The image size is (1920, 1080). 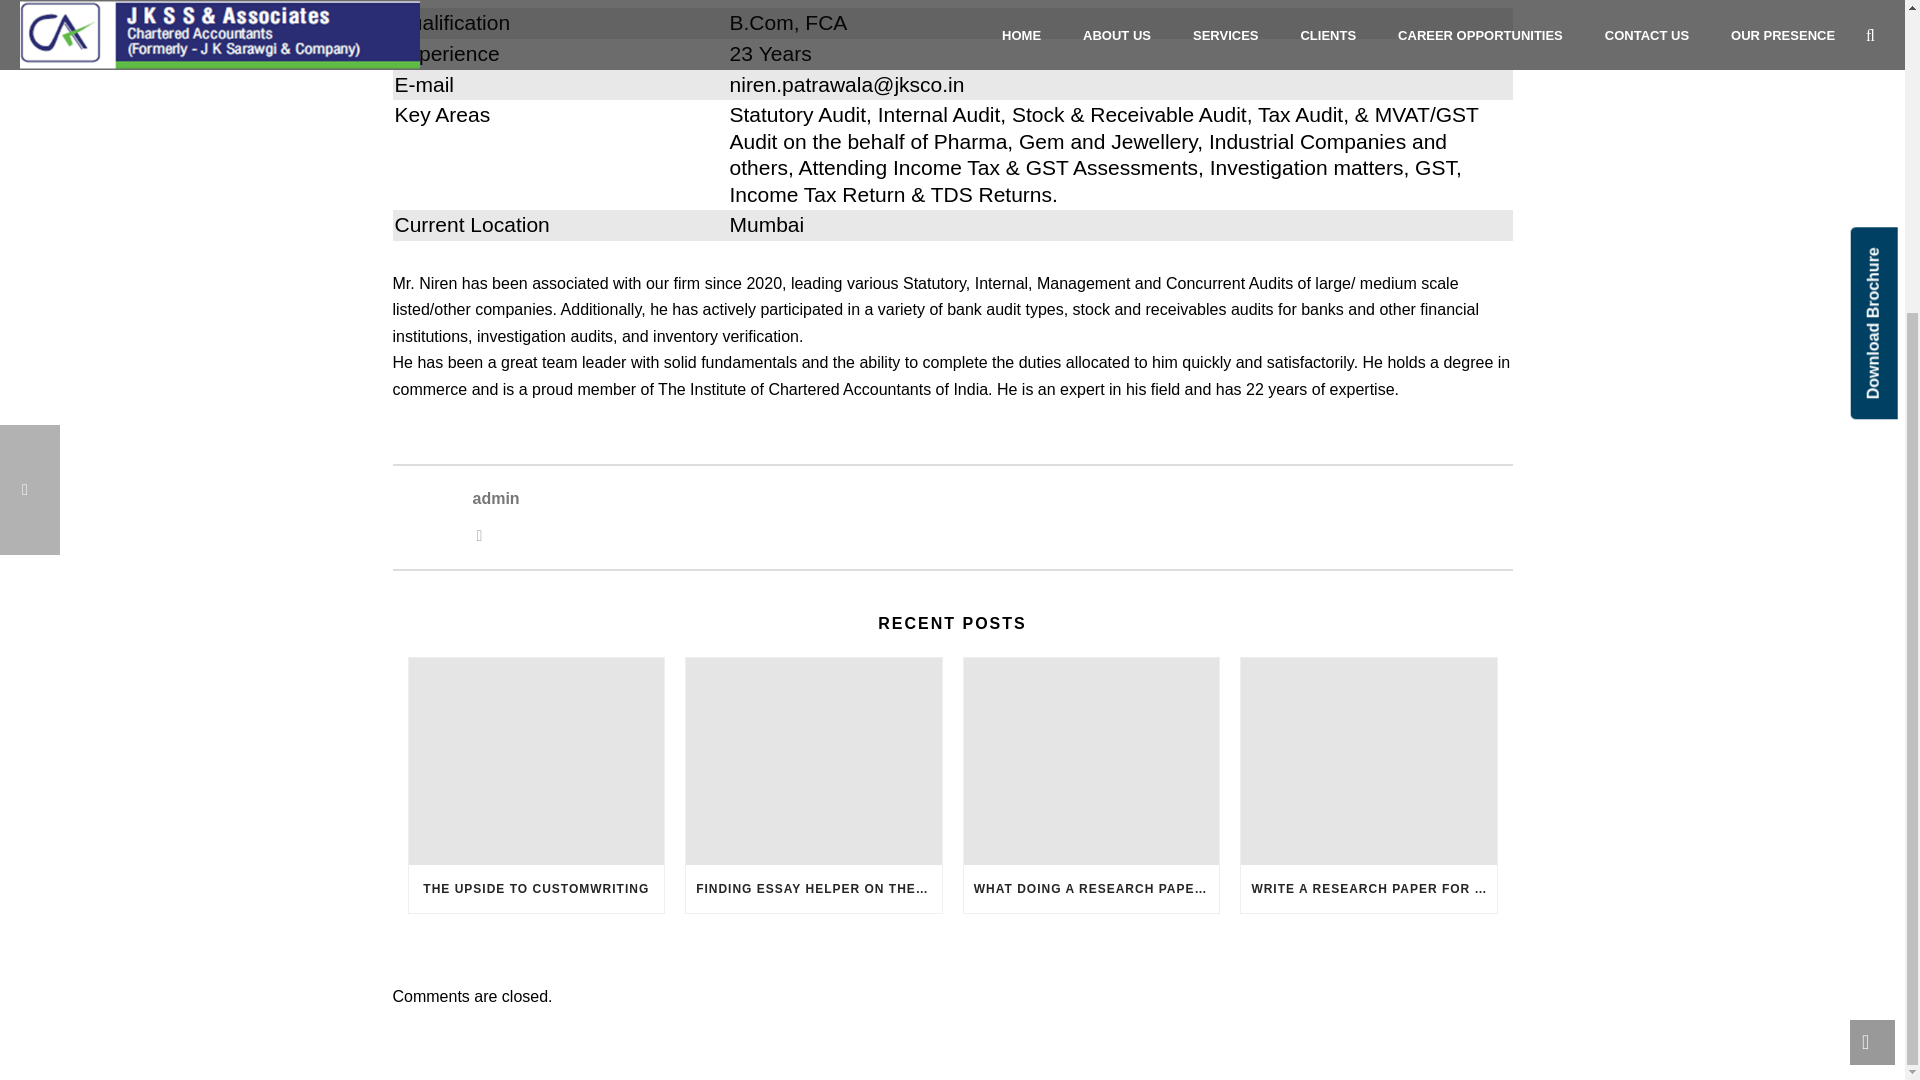 What do you see at coordinates (814, 888) in the screenshot?
I see `FINDING ESSAY HELPER ON THE WEB` at bounding box center [814, 888].